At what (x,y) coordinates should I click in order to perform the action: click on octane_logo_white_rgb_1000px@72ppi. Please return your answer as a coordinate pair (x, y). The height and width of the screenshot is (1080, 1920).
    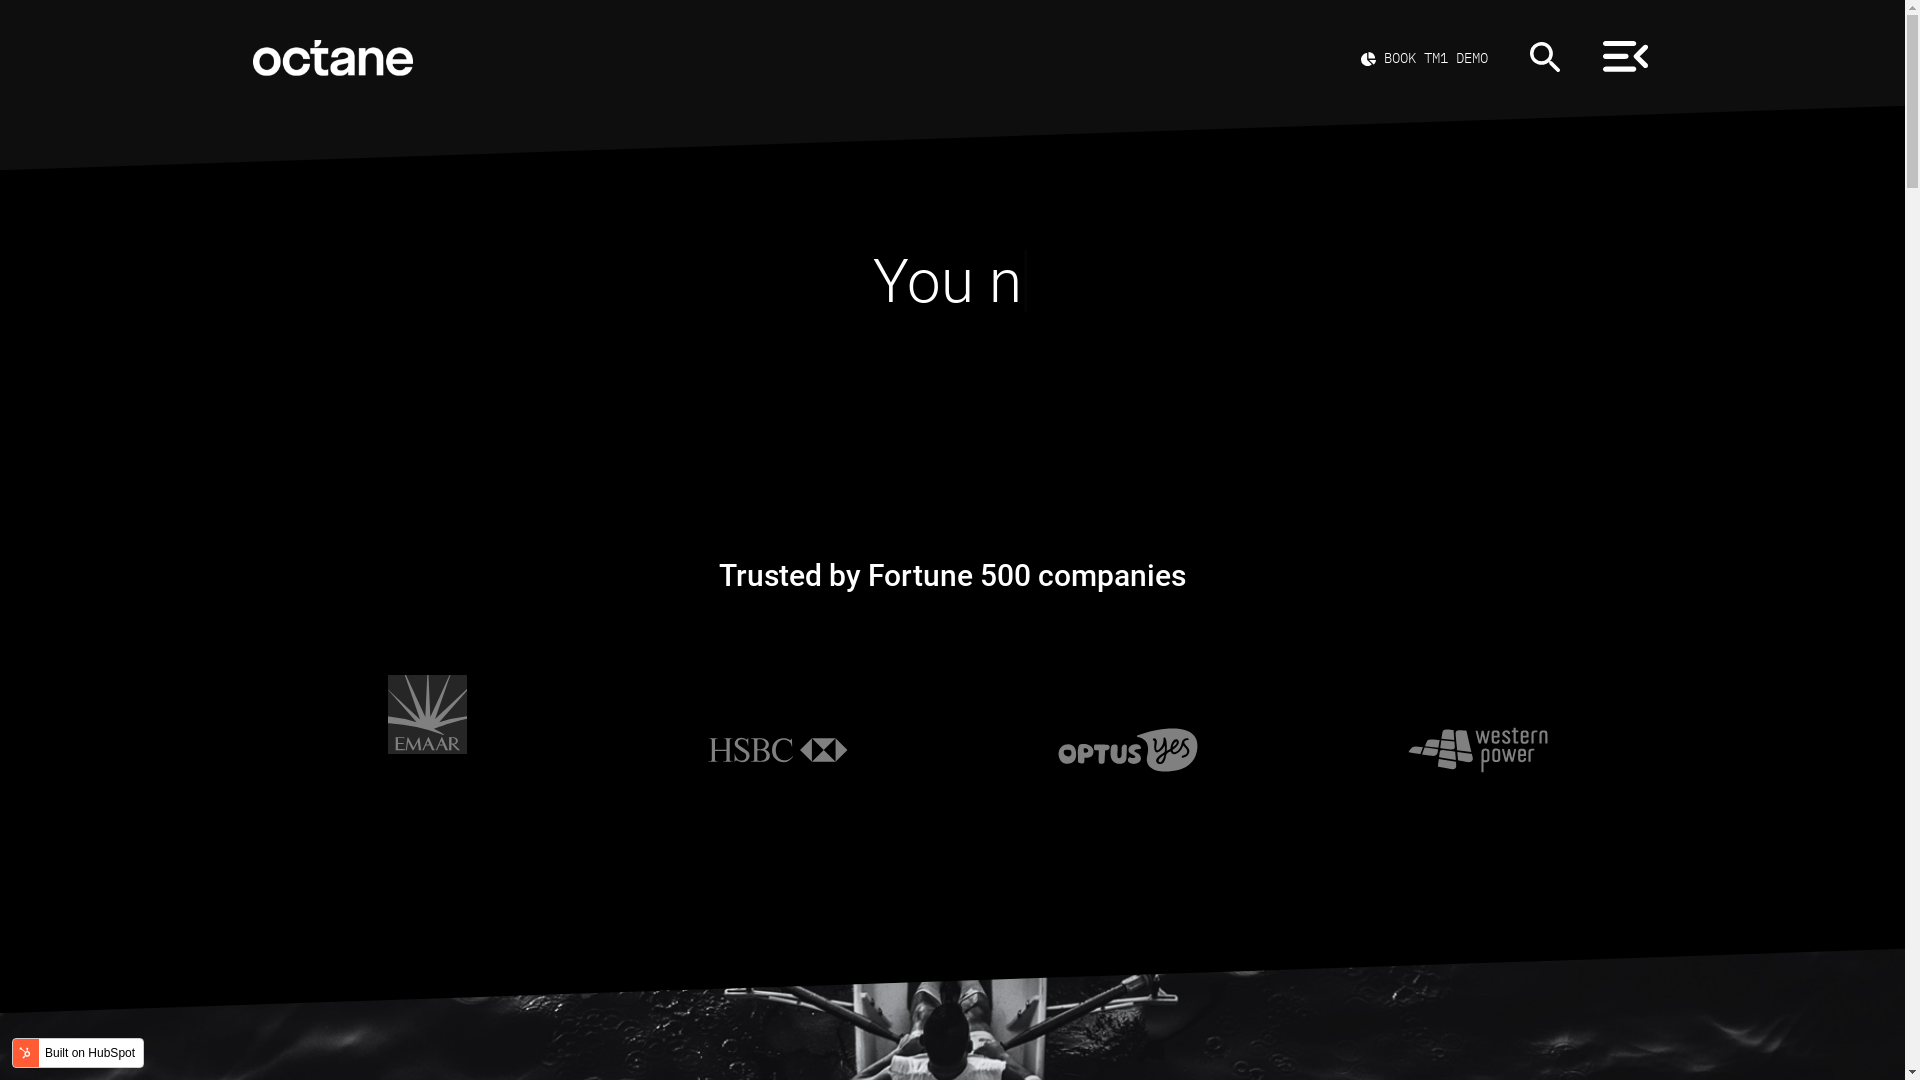
    Looking at the image, I should click on (332, 58).